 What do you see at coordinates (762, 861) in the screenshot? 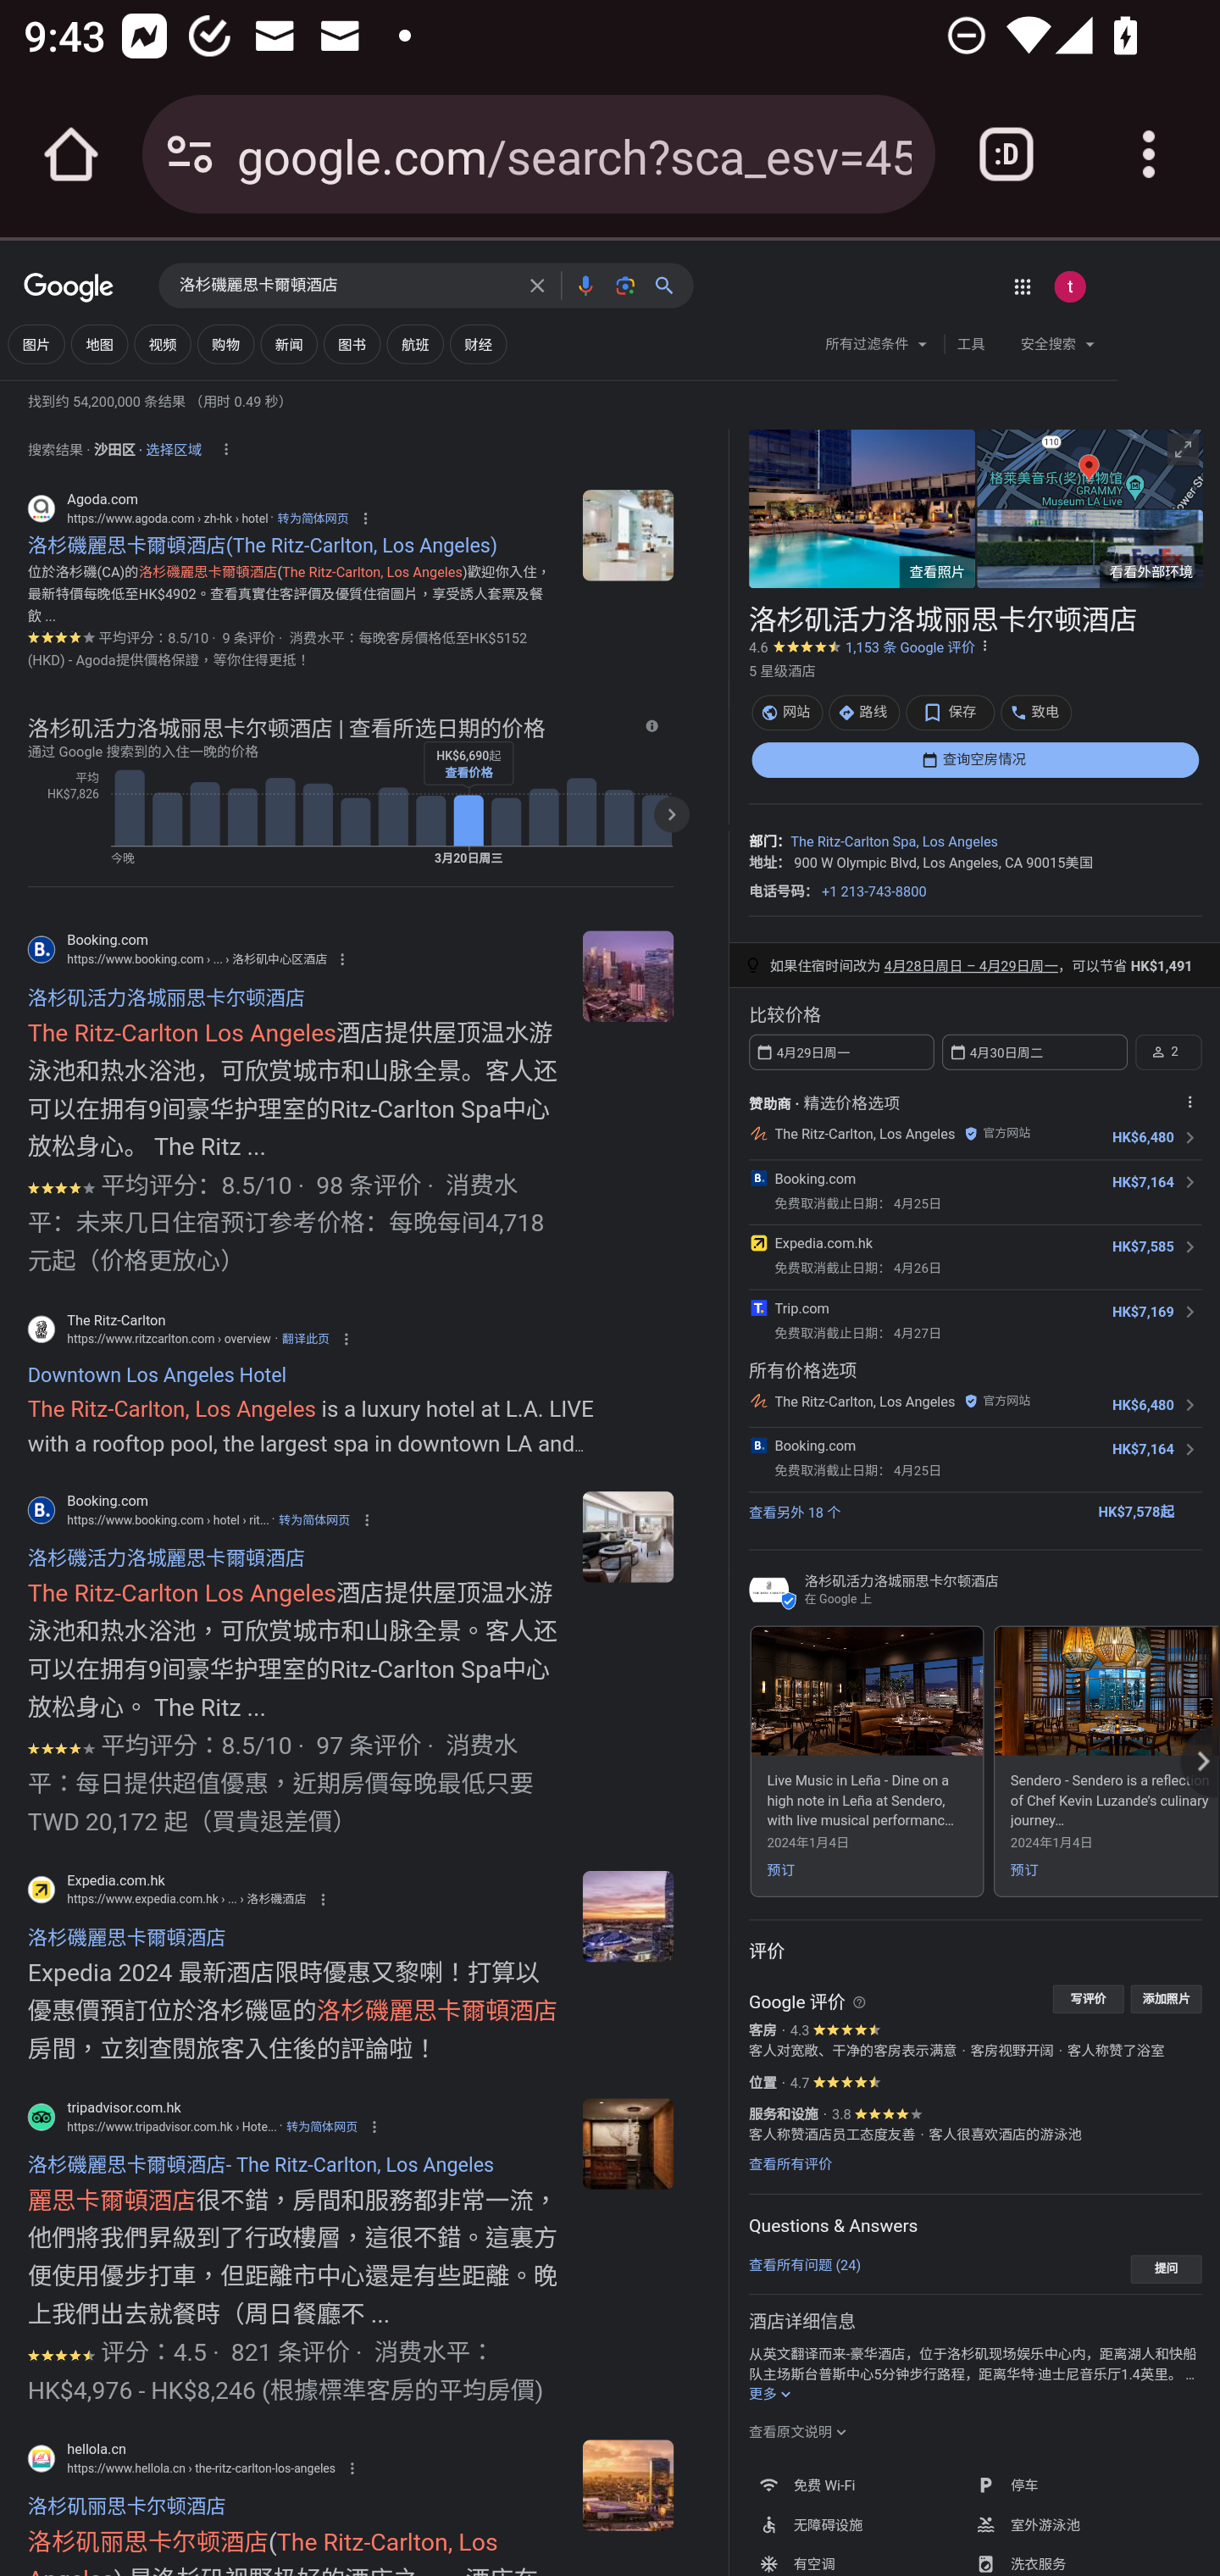
I see `地址` at bounding box center [762, 861].